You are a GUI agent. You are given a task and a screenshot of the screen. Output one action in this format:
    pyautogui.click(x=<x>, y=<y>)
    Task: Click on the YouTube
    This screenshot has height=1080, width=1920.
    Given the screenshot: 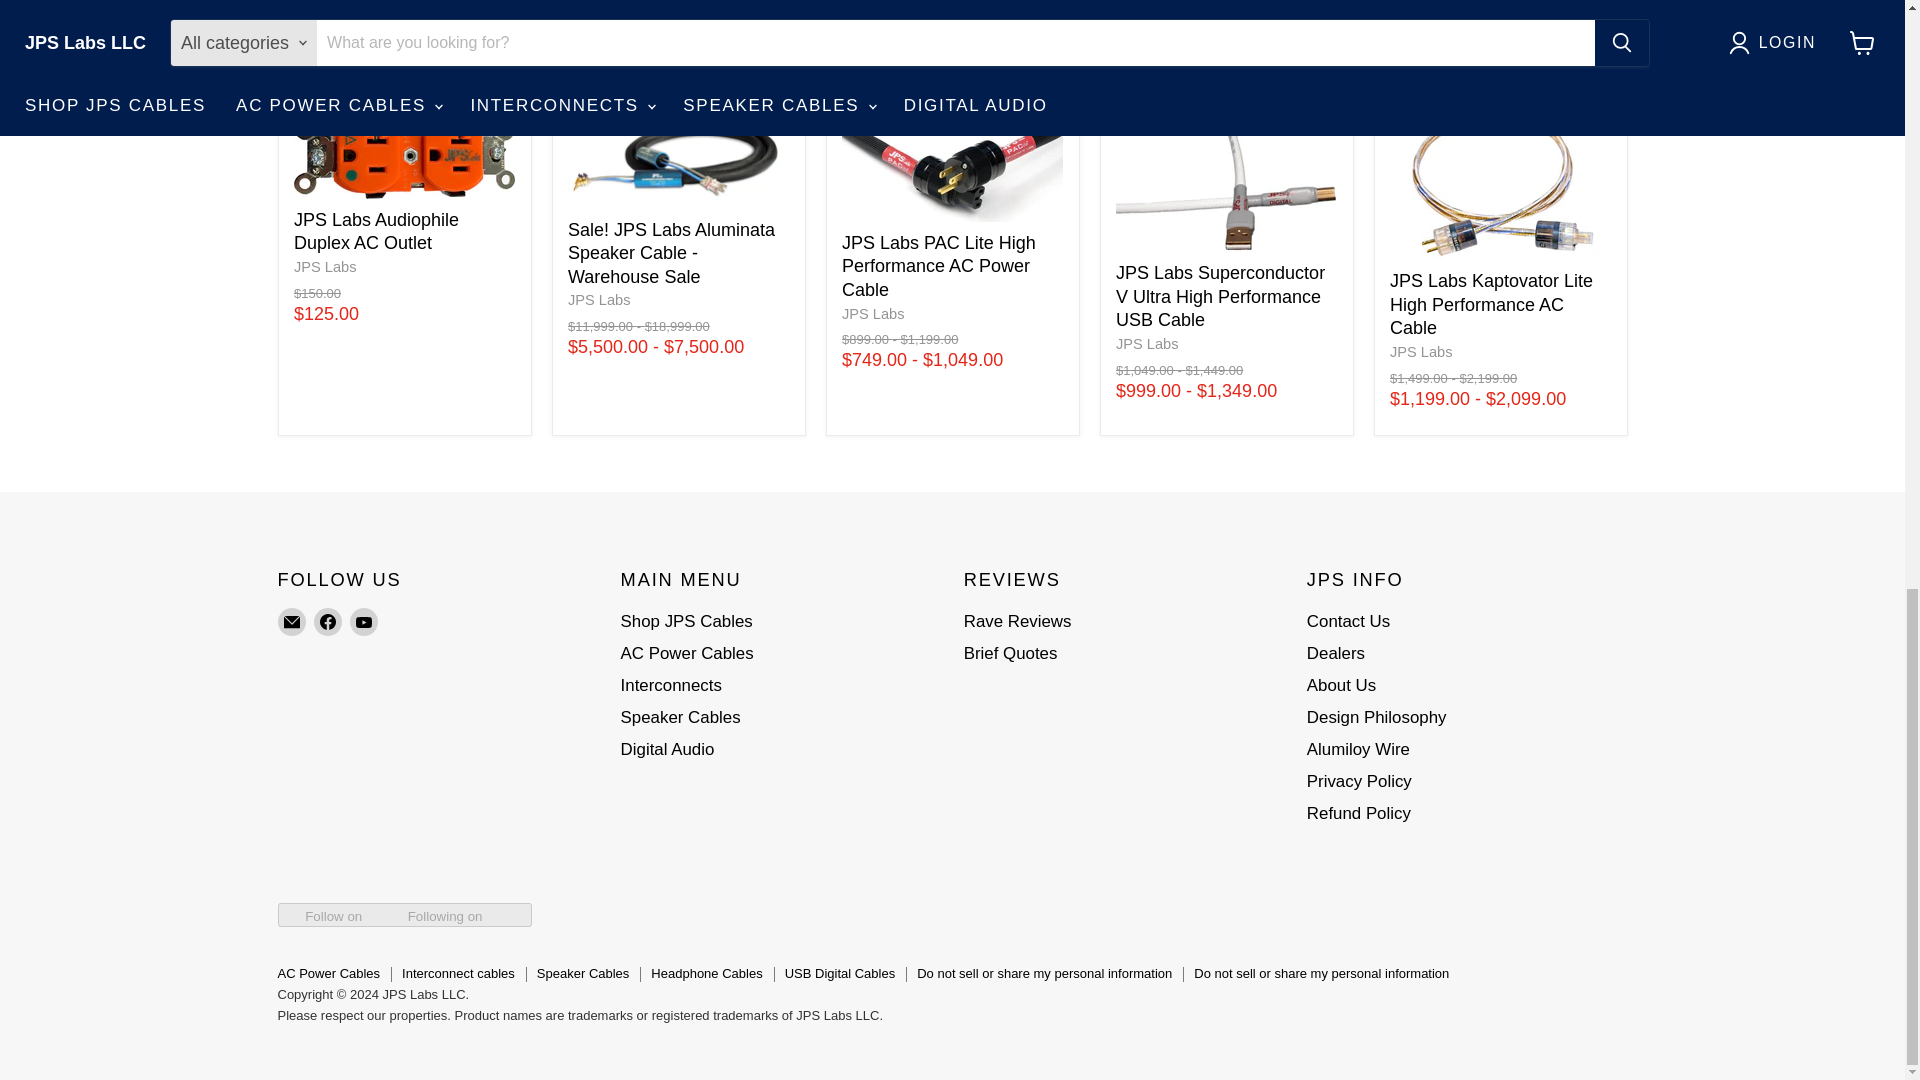 What is the action you would take?
    pyautogui.click(x=364, y=622)
    